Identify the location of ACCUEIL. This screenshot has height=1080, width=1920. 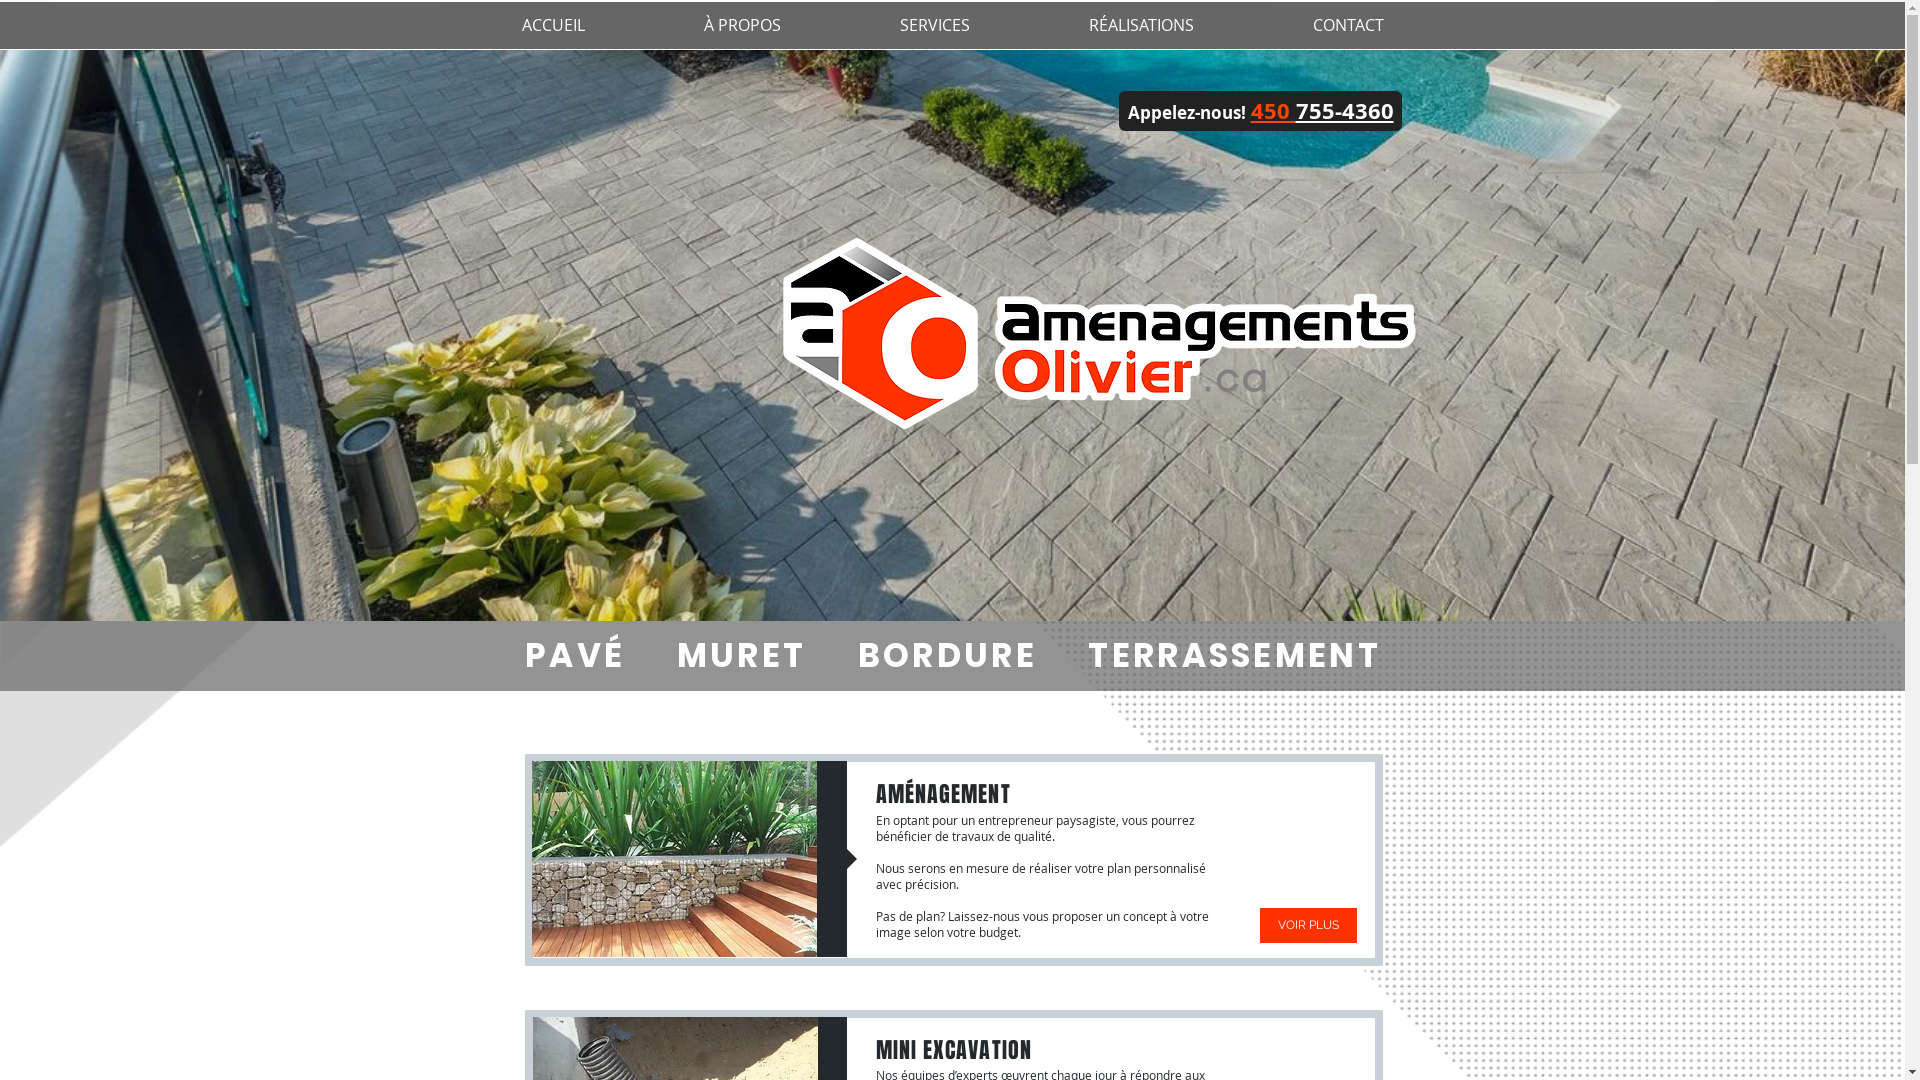
(553, 26).